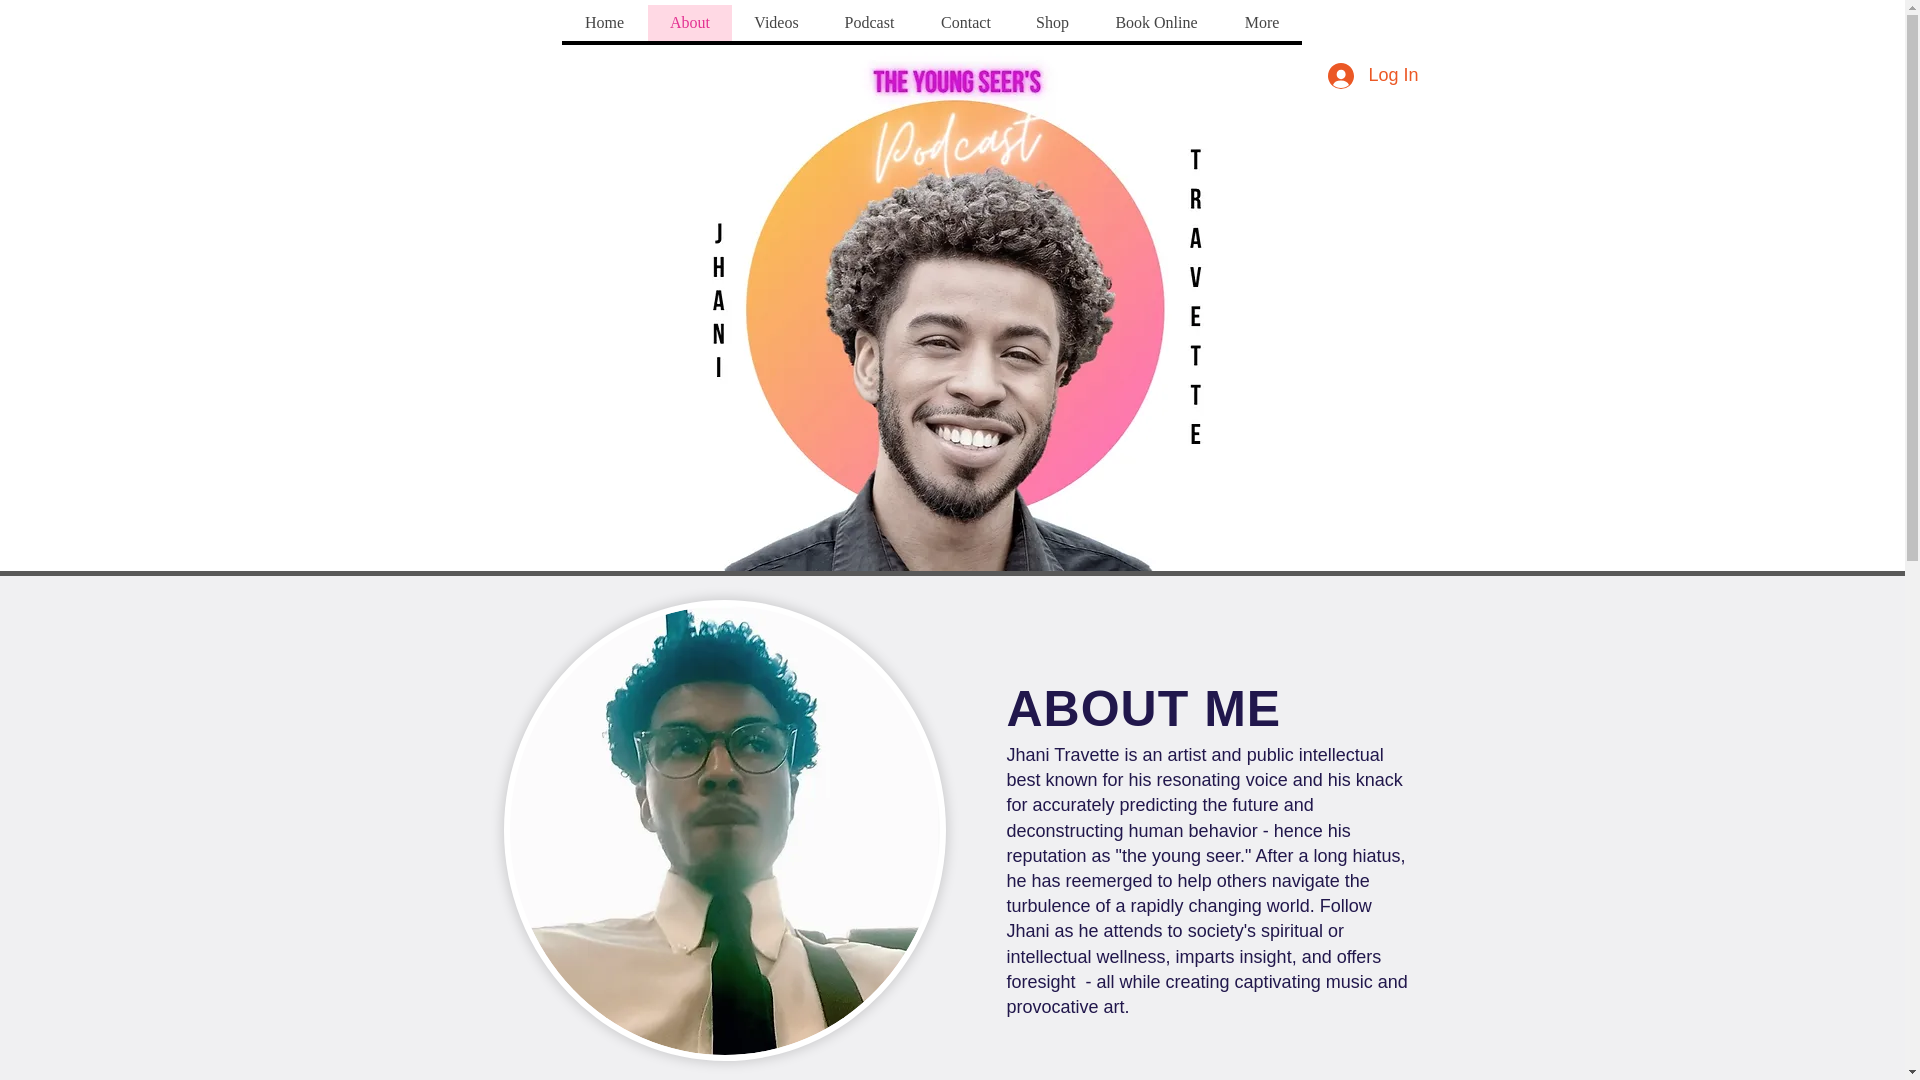  What do you see at coordinates (690, 23) in the screenshot?
I see `About` at bounding box center [690, 23].